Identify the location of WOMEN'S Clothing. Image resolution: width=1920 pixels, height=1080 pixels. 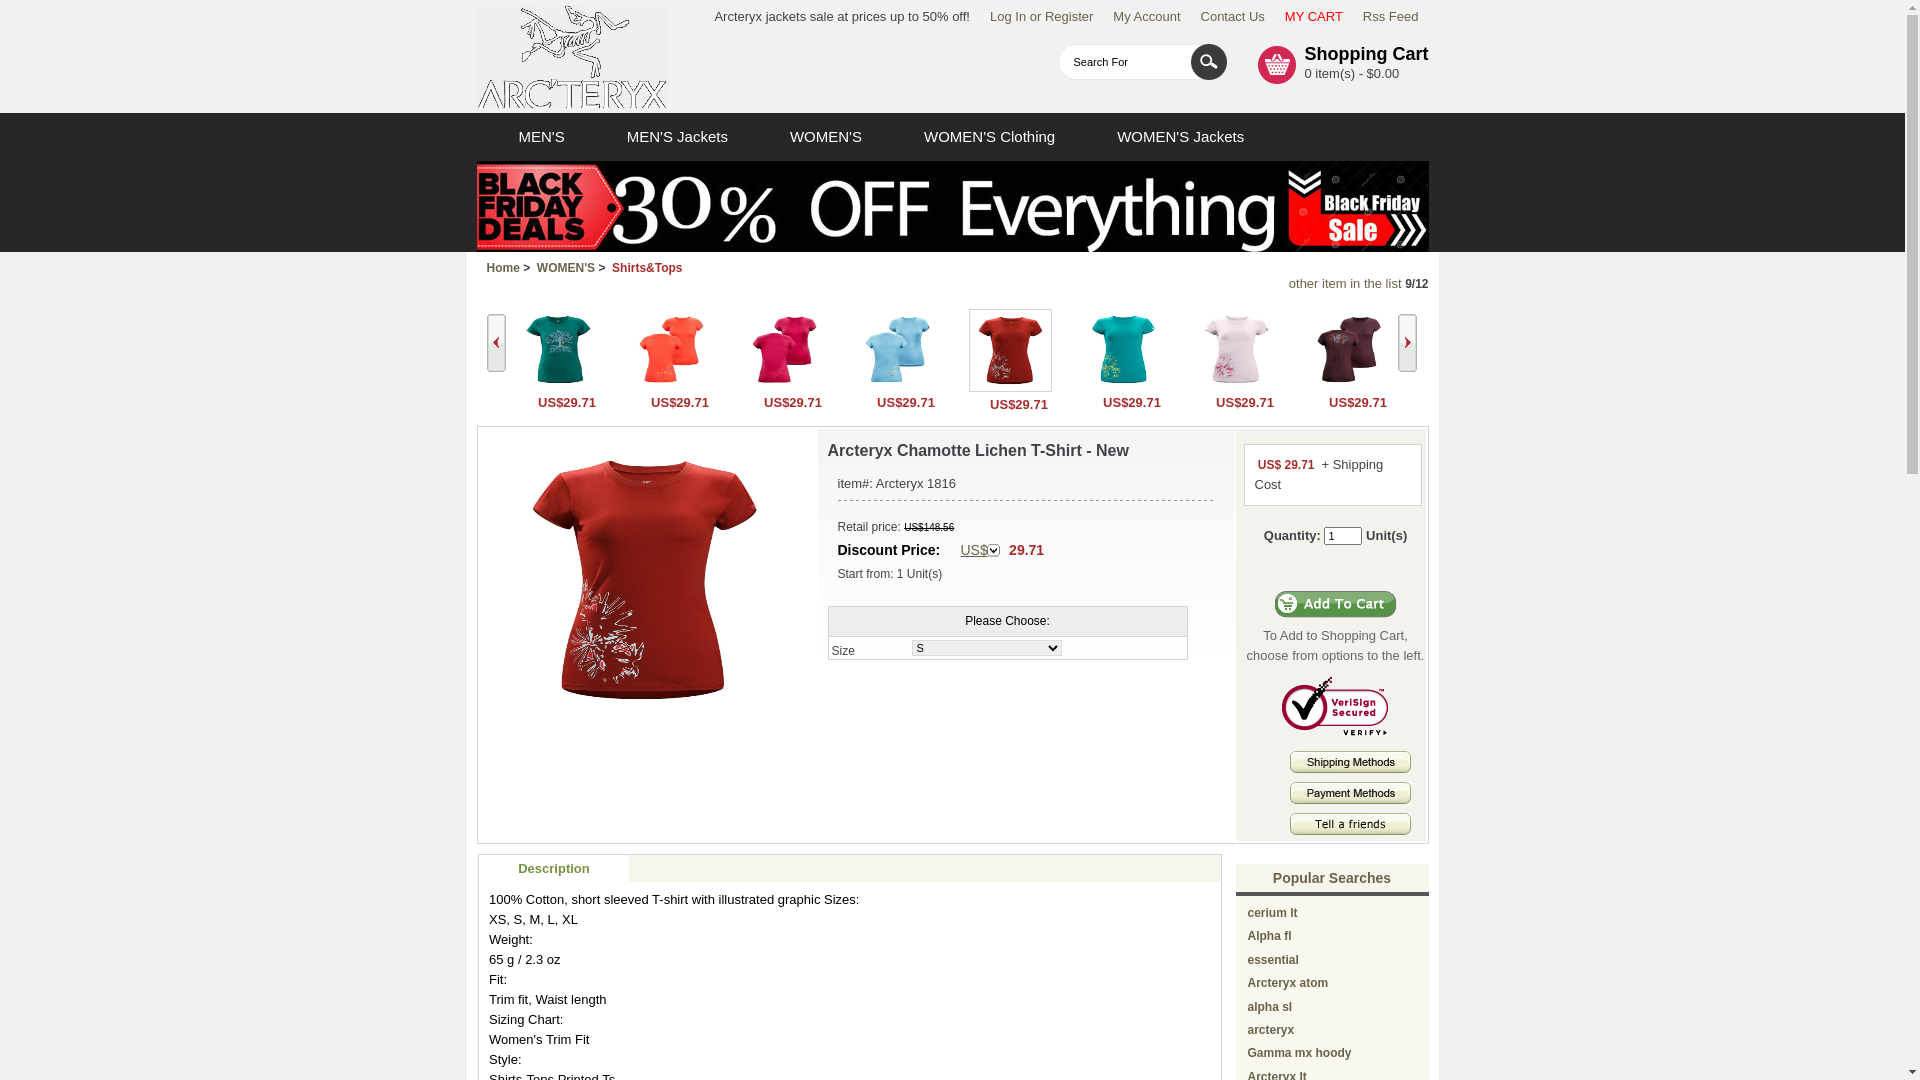
(990, 137).